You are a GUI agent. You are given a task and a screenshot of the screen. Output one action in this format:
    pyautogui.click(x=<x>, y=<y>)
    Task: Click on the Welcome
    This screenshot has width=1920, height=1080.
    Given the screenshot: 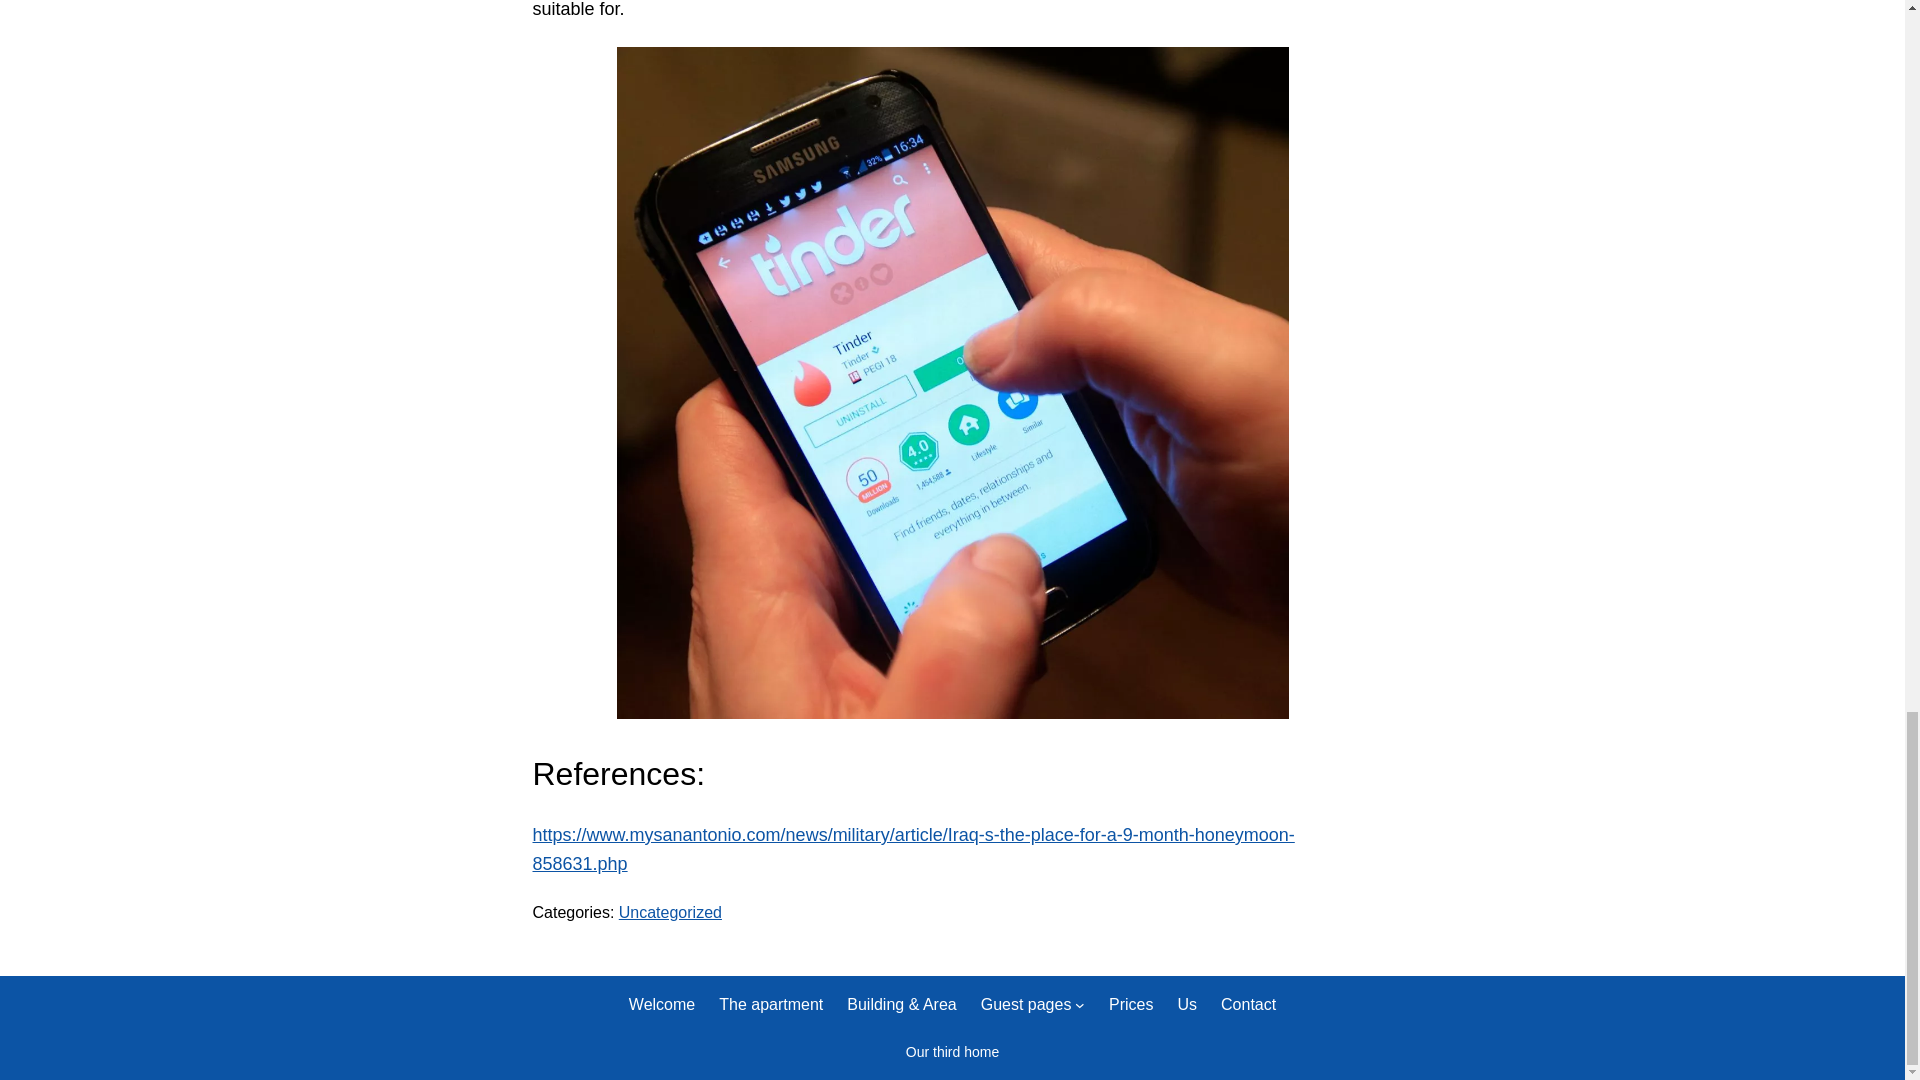 What is the action you would take?
    pyautogui.click(x=662, y=1005)
    